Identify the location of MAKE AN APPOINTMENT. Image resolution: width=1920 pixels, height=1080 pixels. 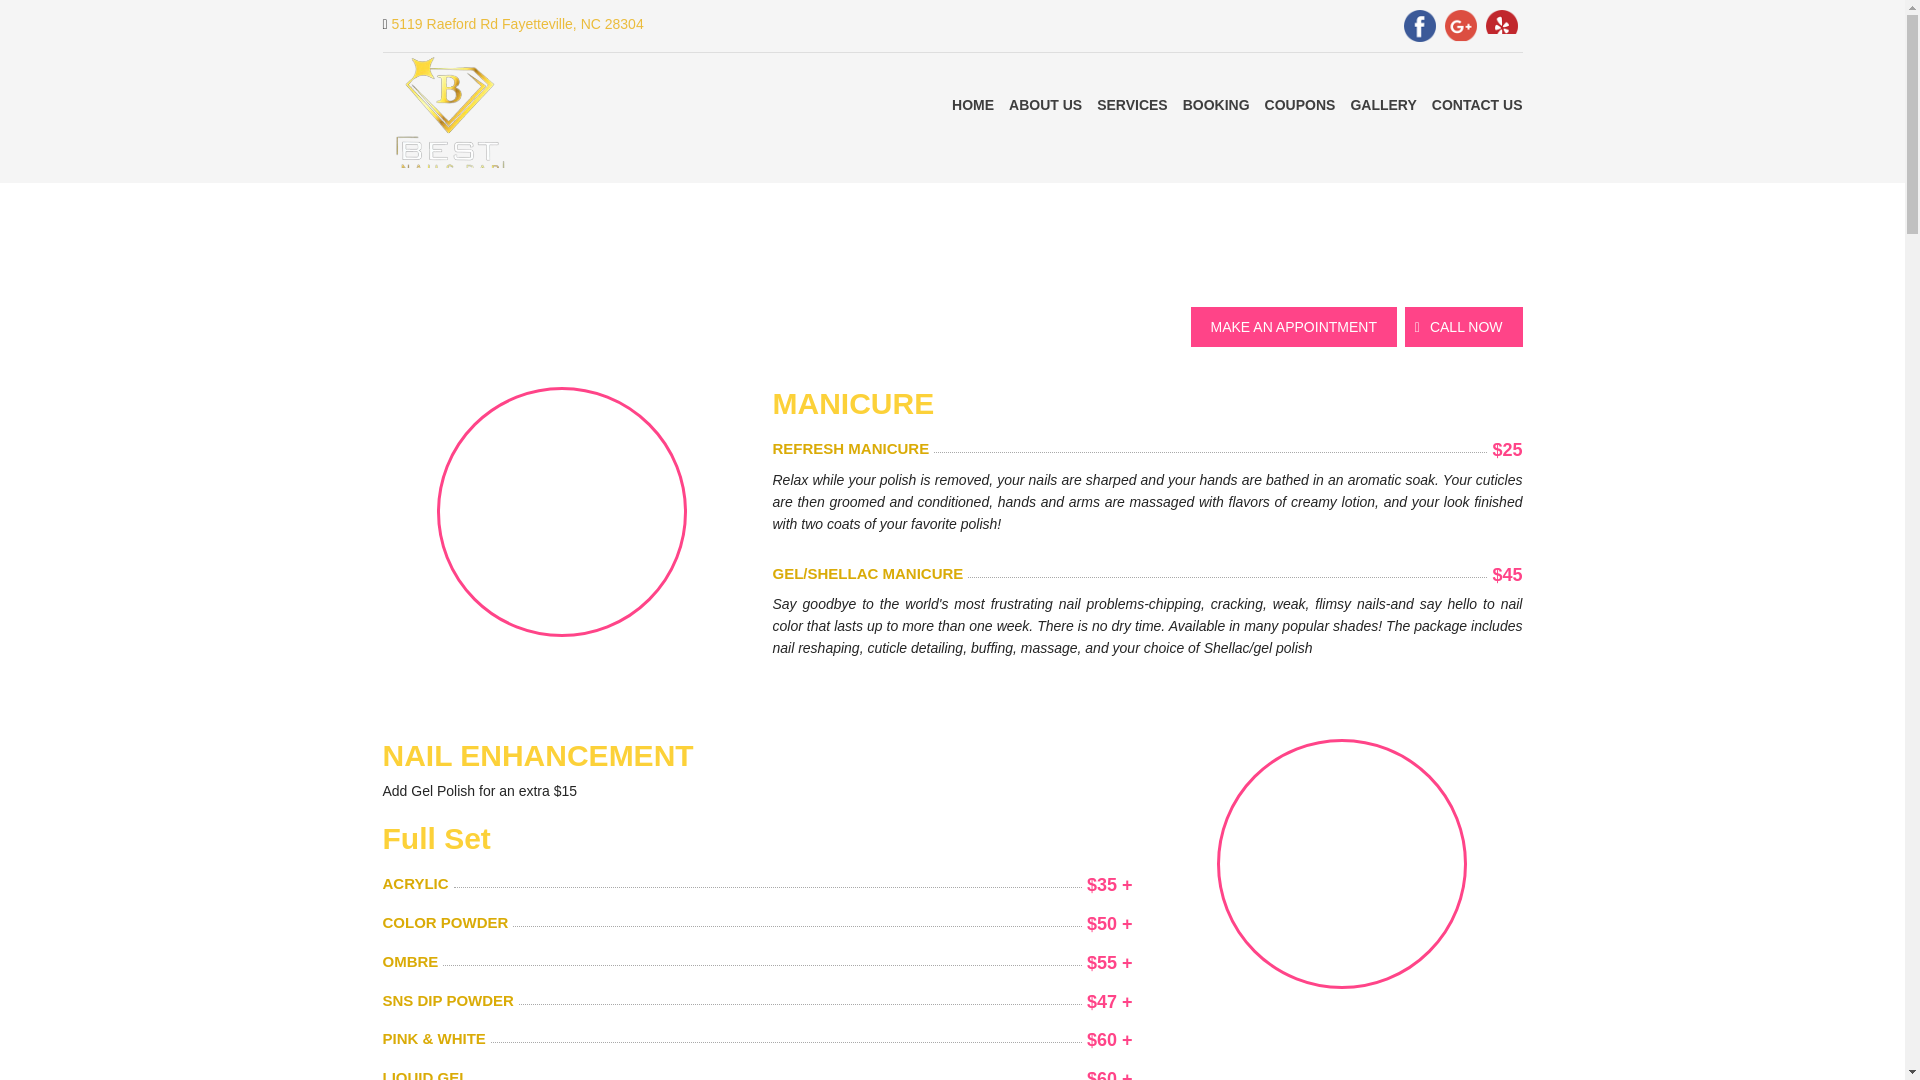
(1292, 326).